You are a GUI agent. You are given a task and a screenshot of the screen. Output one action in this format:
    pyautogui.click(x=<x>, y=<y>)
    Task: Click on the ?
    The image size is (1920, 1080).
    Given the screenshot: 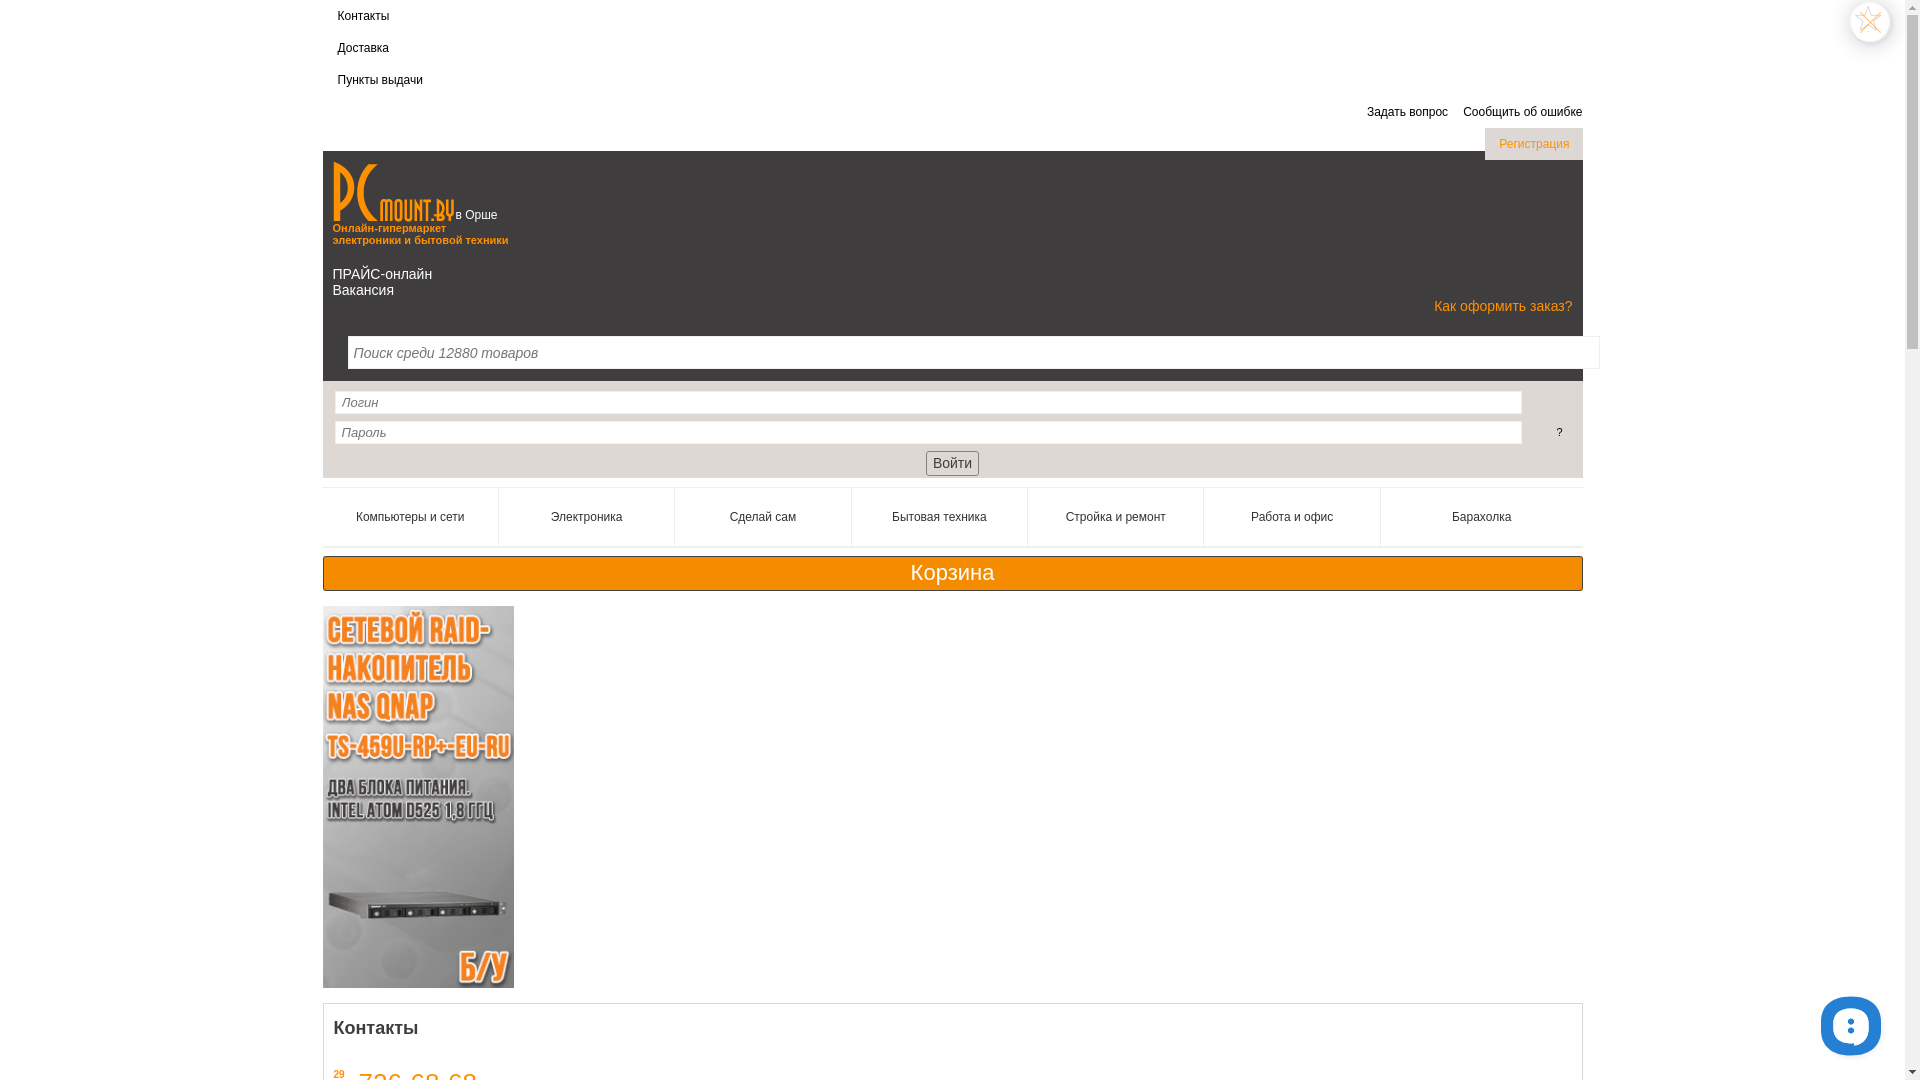 What is the action you would take?
    pyautogui.click(x=1559, y=432)
    